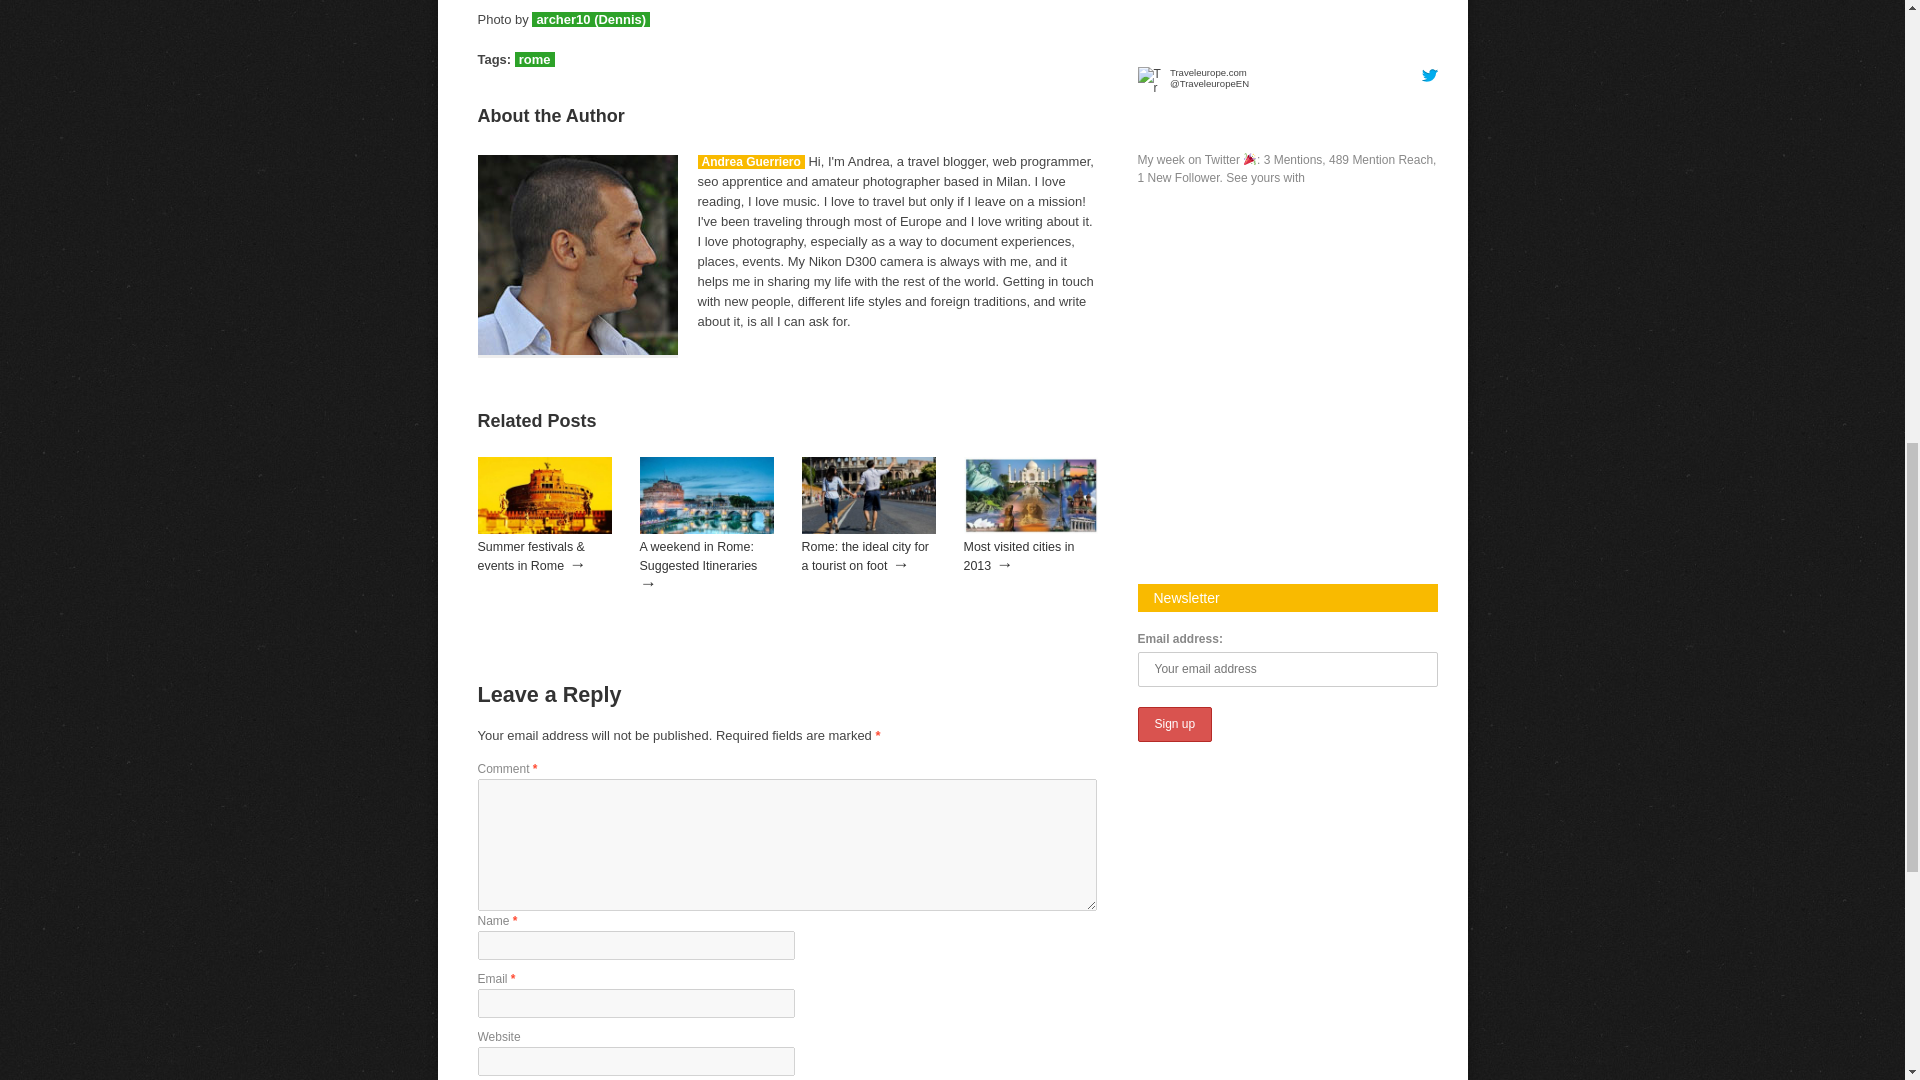 The width and height of the screenshot is (1920, 1080). What do you see at coordinates (751, 162) in the screenshot?
I see `Posts by Andrea Guerriero` at bounding box center [751, 162].